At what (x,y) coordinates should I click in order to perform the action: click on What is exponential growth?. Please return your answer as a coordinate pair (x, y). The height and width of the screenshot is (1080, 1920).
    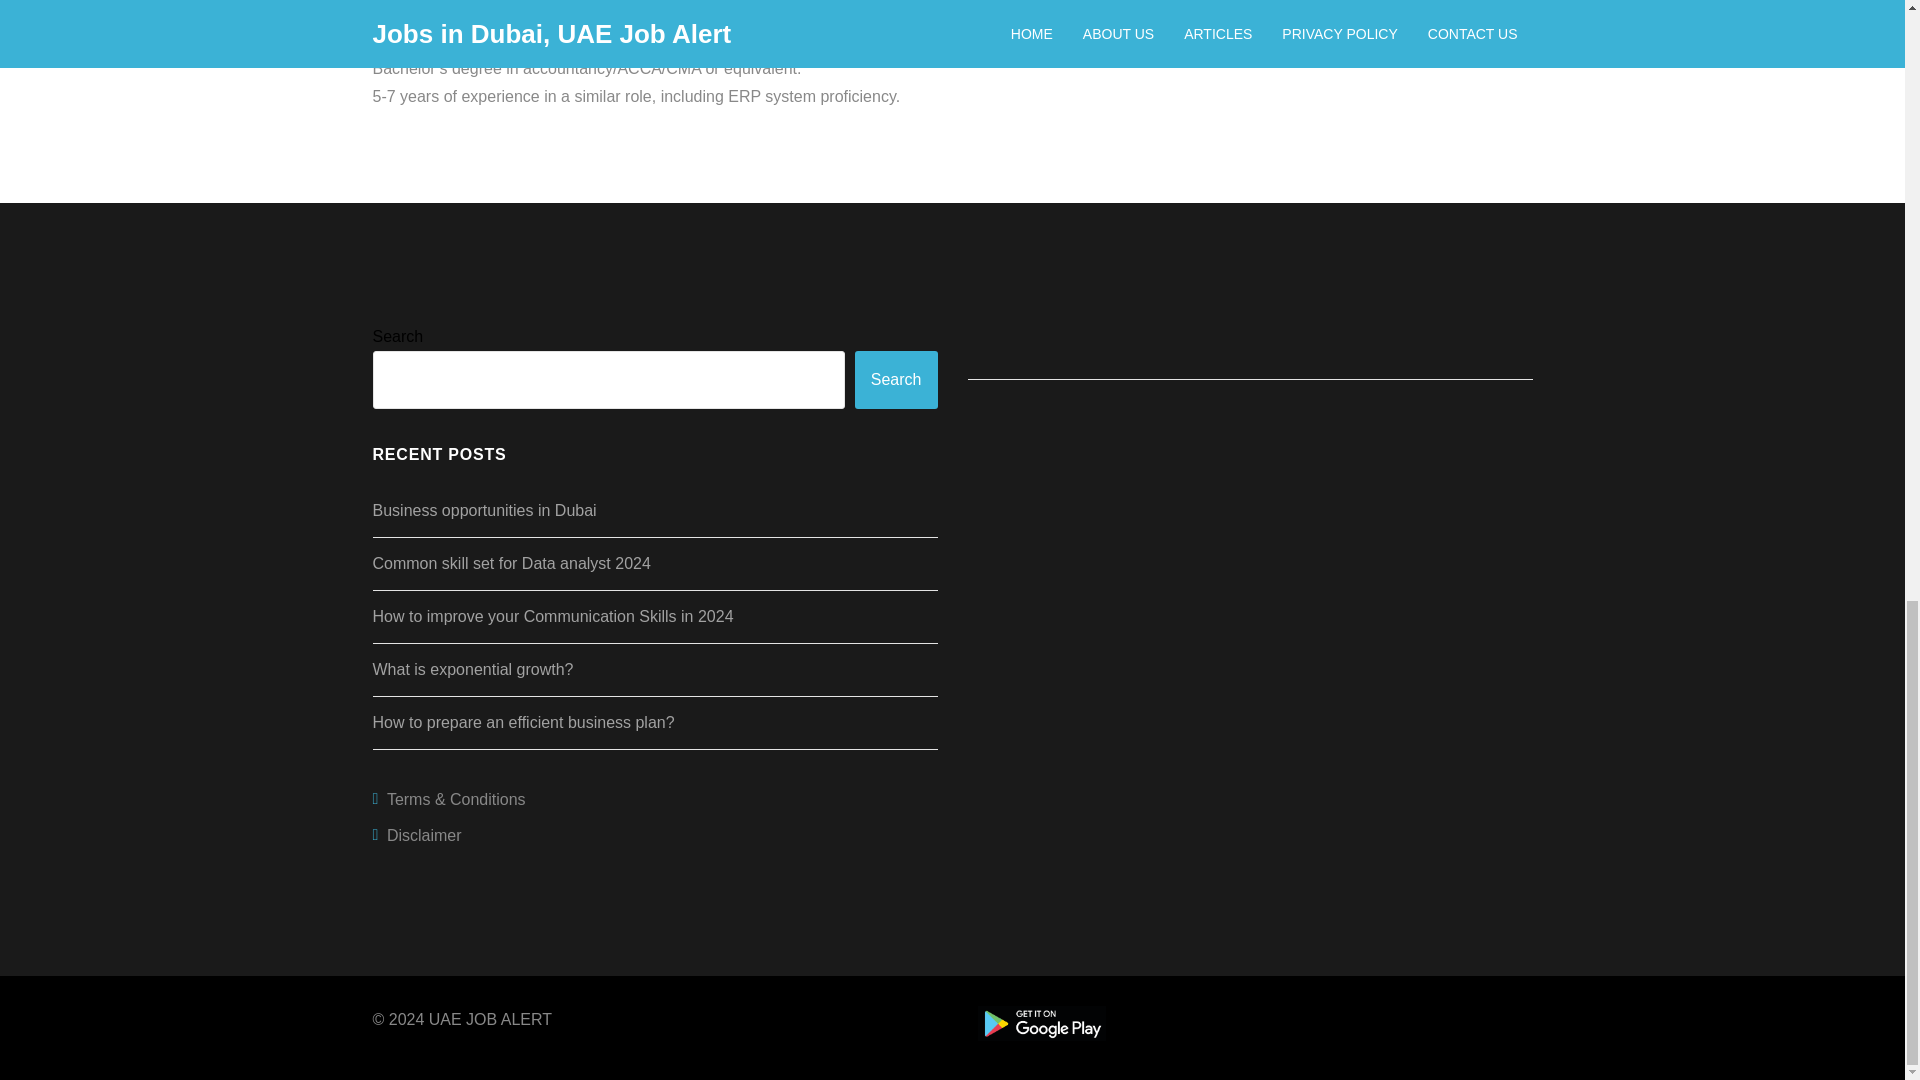
    Looking at the image, I should click on (472, 669).